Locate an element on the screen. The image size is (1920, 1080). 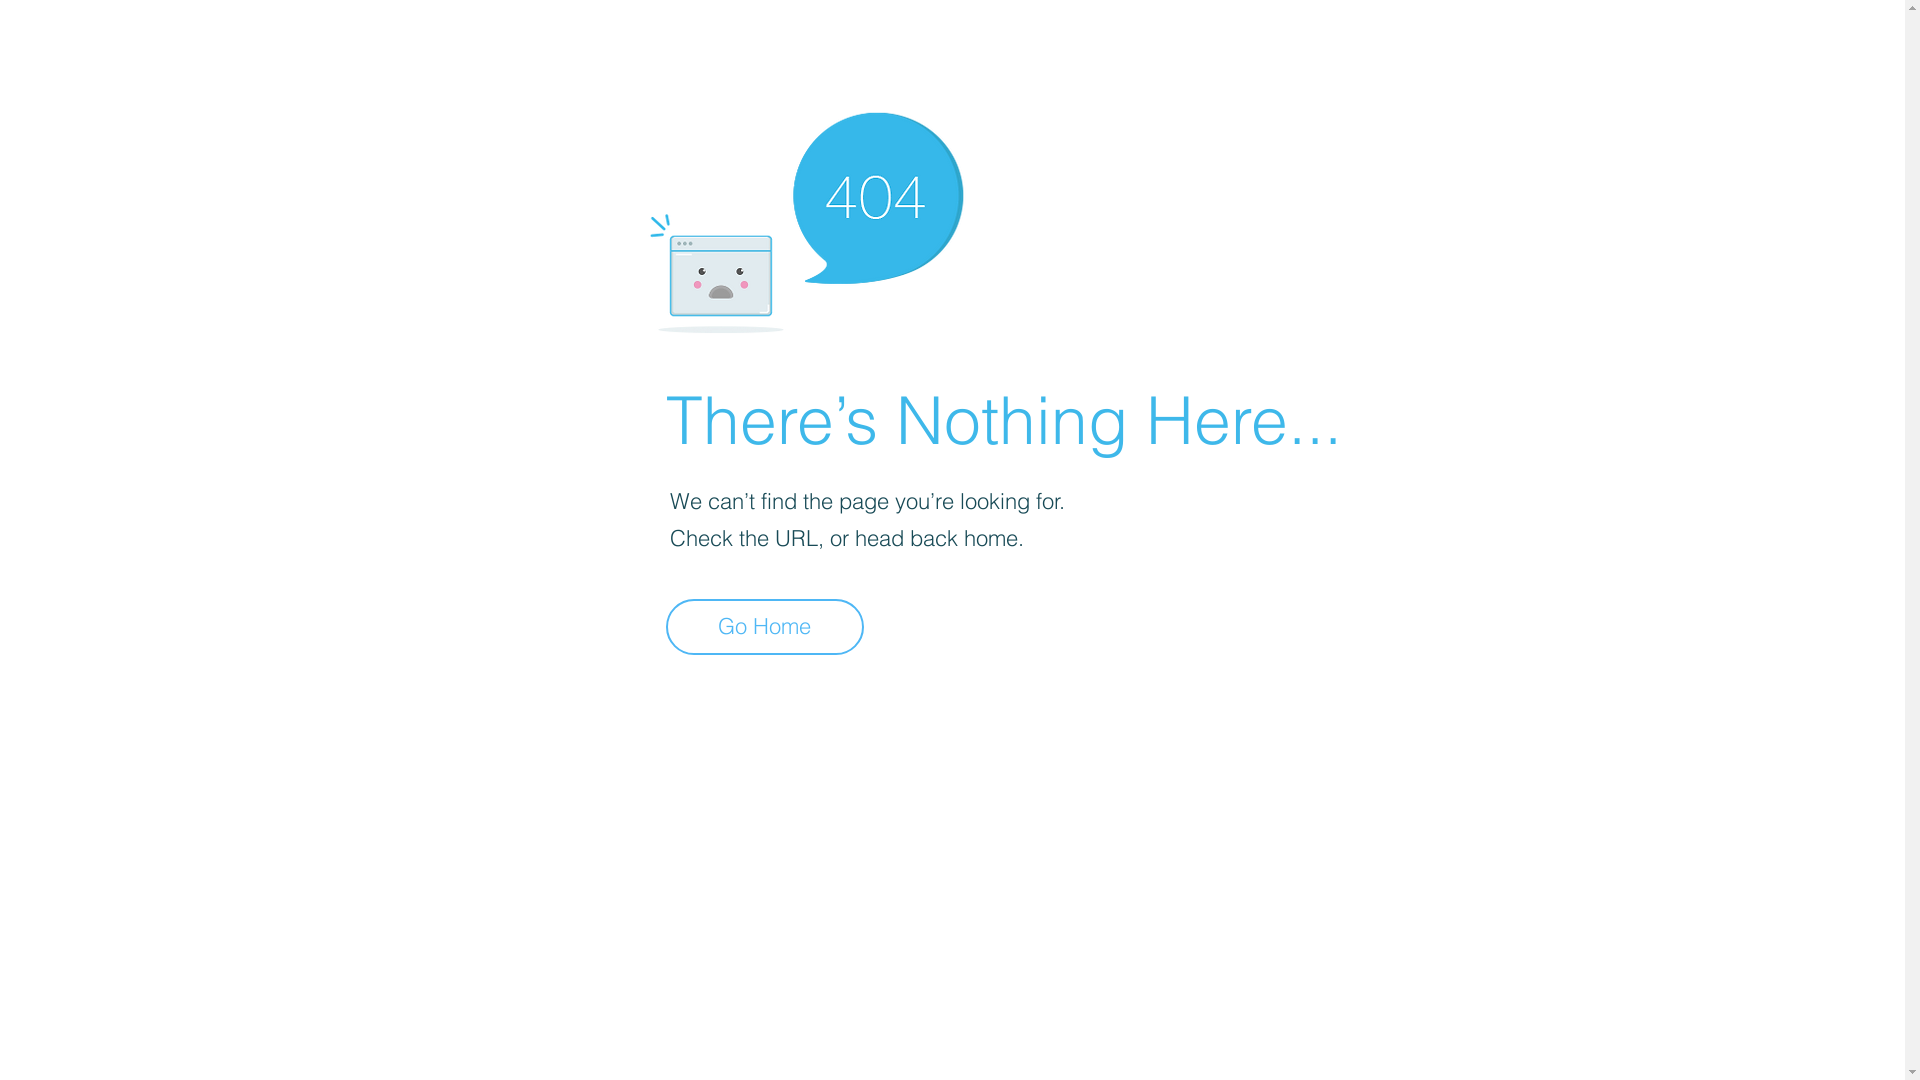
Go Home is located at coordinates (765, 627).